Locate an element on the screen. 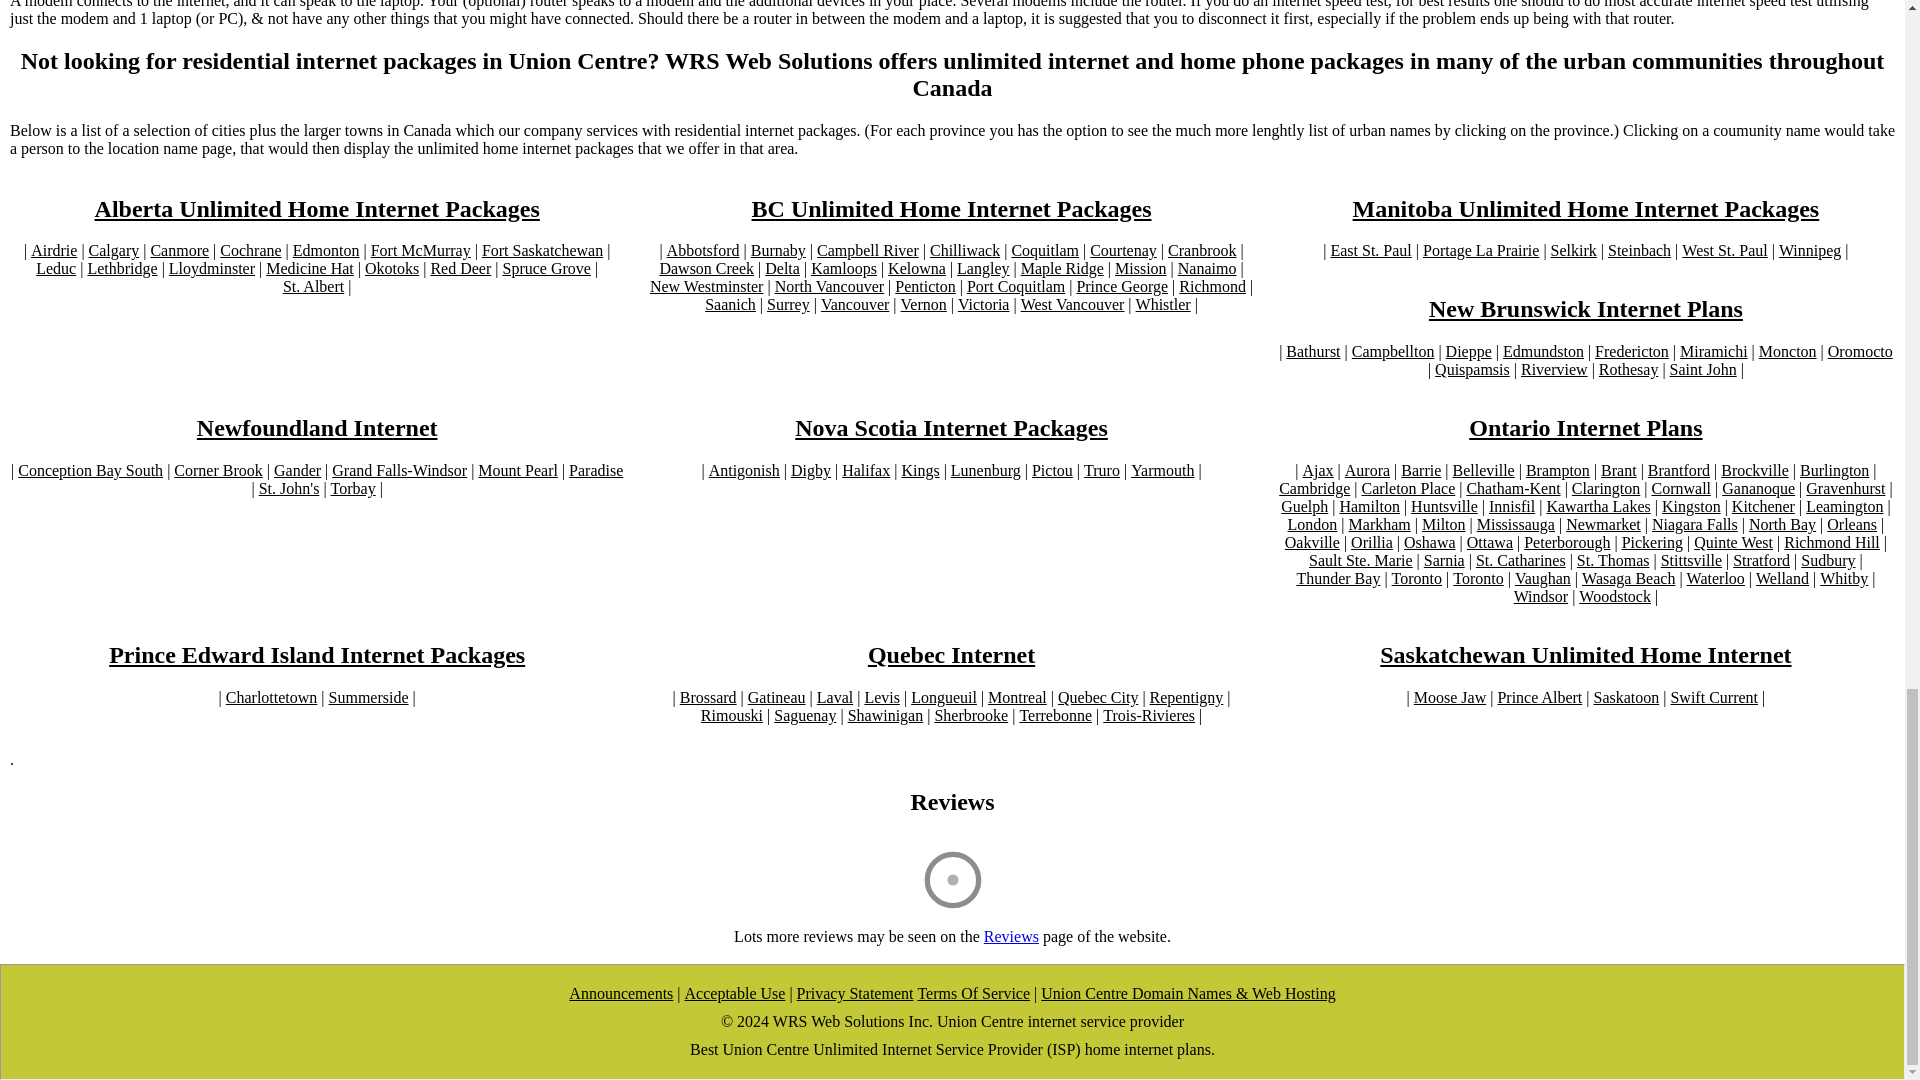 This screenshot has width=1920, height=1080. Calgary is located at coordinates (114, 250).